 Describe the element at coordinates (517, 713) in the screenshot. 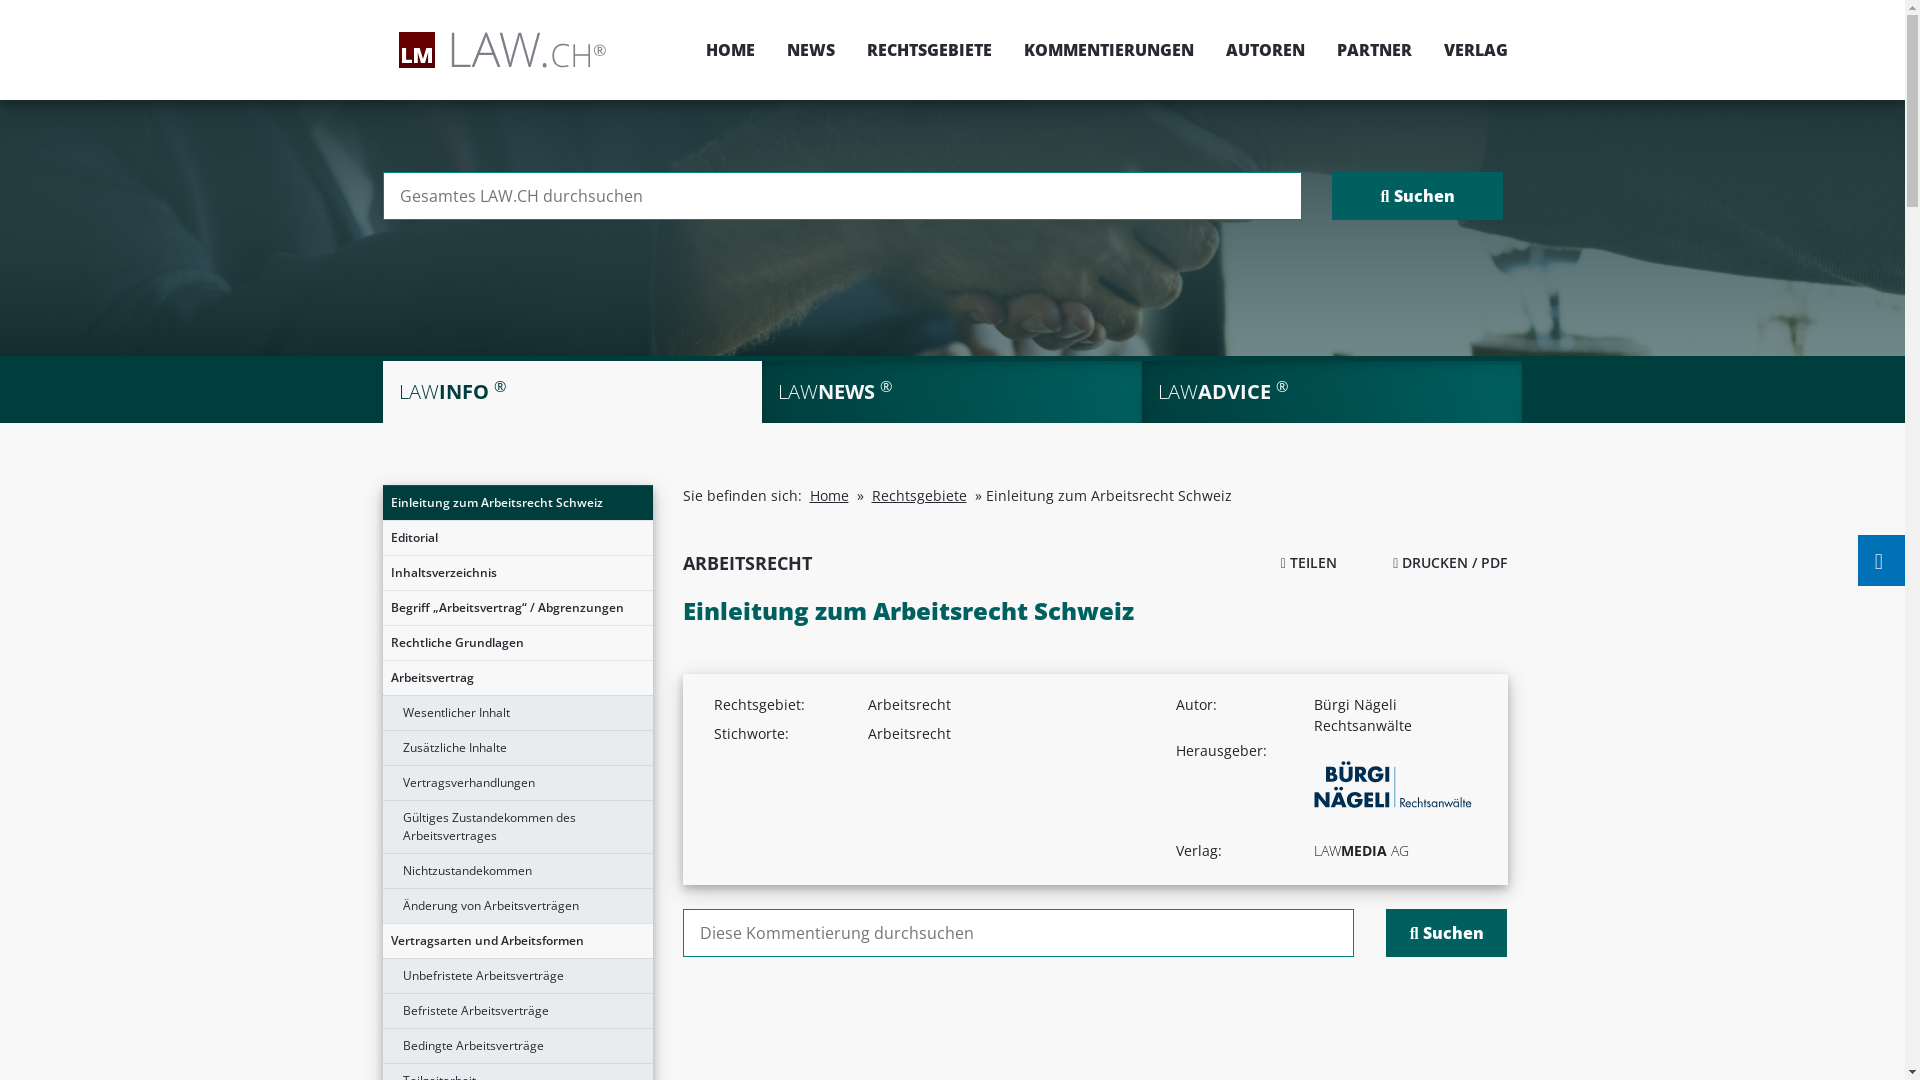

I see `Wesentlicher Inhalt` at that location.